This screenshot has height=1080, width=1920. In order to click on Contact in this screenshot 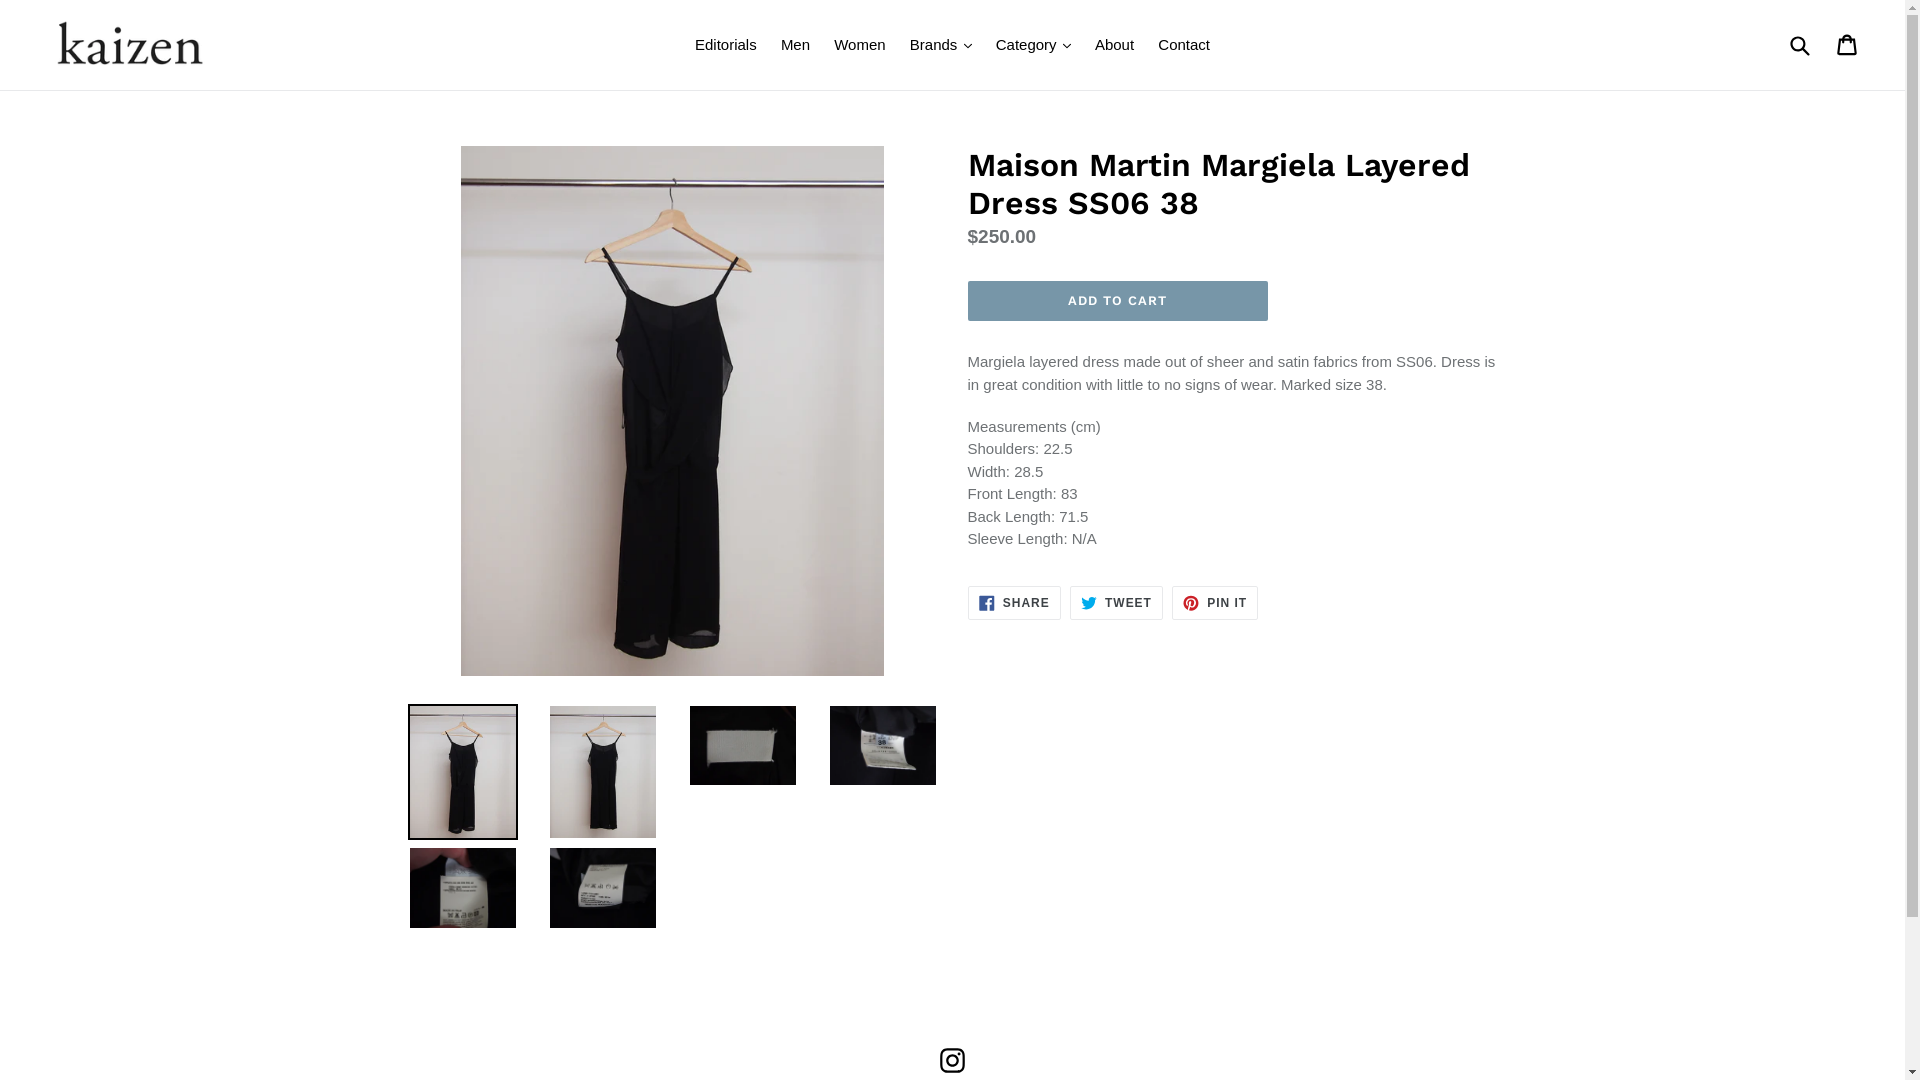, I will do `click(1184, 46)`.